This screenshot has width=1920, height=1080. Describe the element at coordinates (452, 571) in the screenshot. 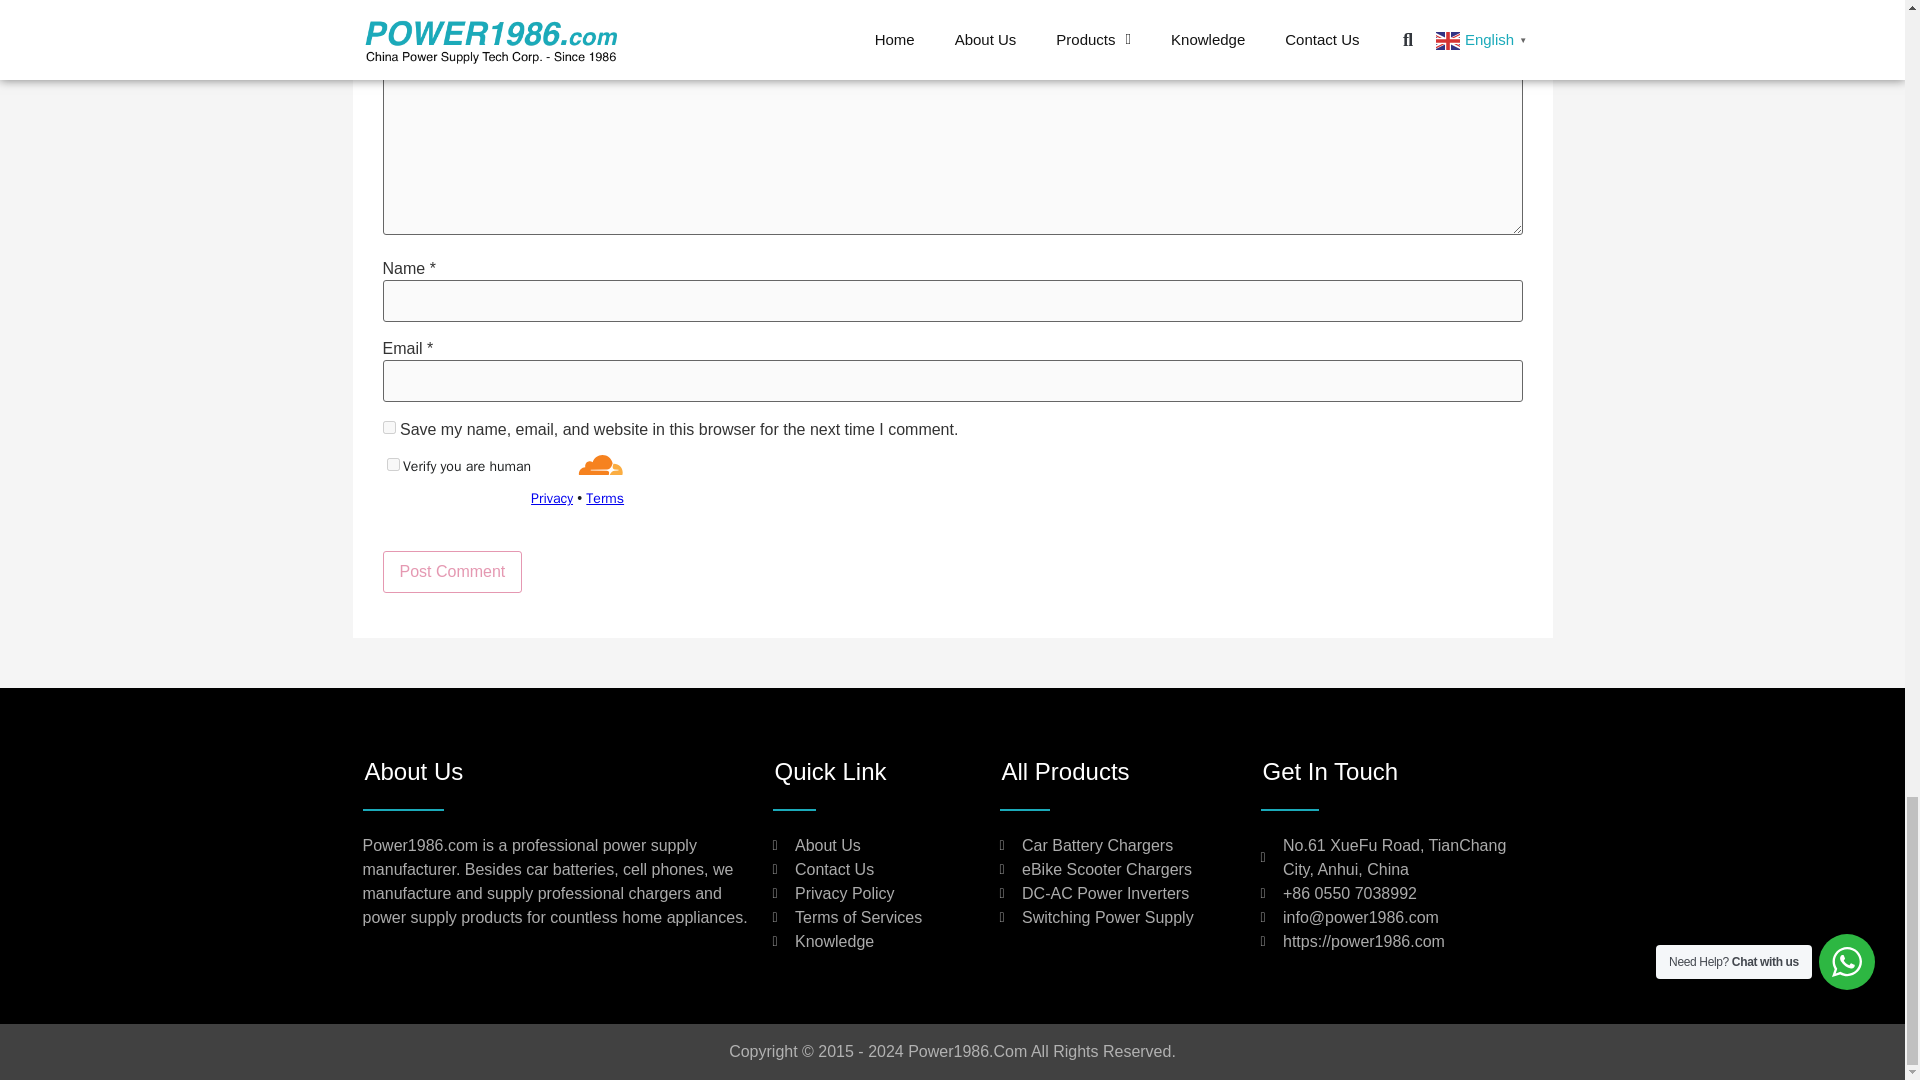

I see `Post Comment` at that location.